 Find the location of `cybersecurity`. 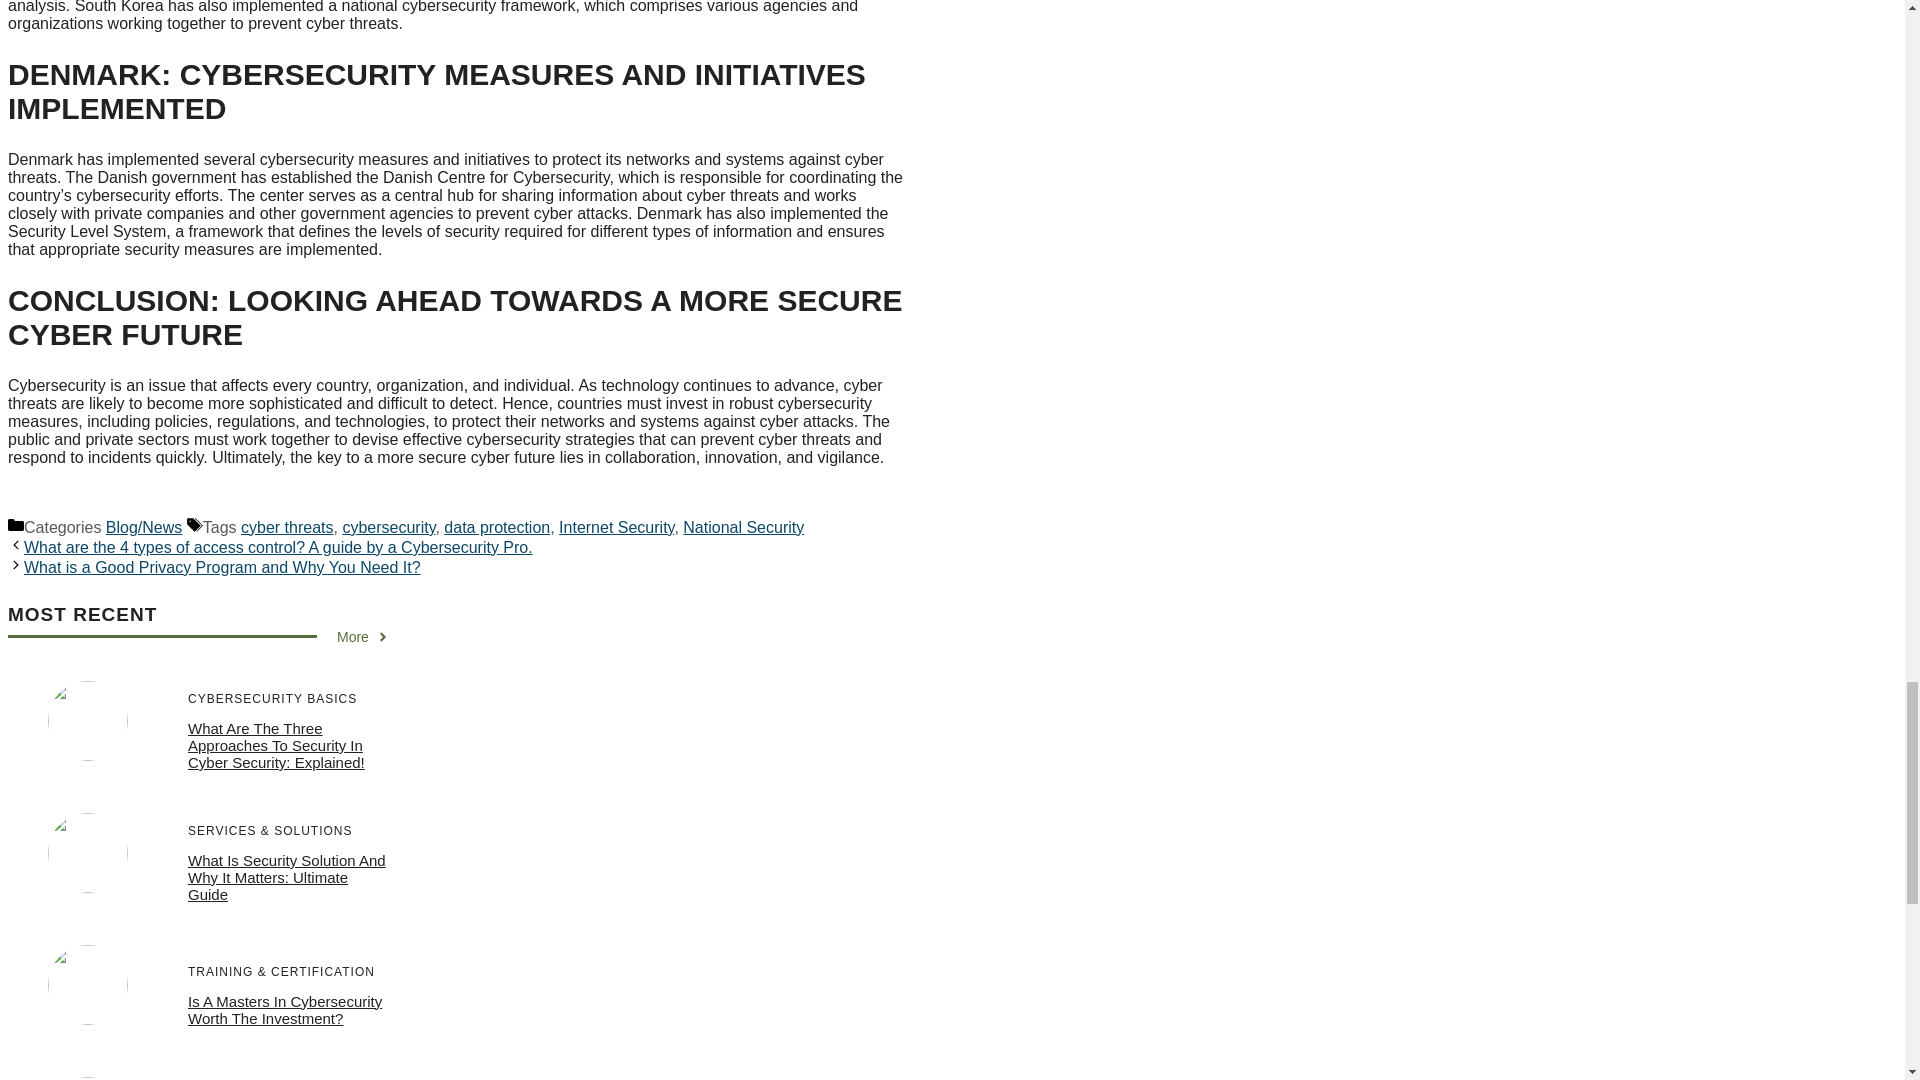

cybersecurity is located at coordinates (388, 527).